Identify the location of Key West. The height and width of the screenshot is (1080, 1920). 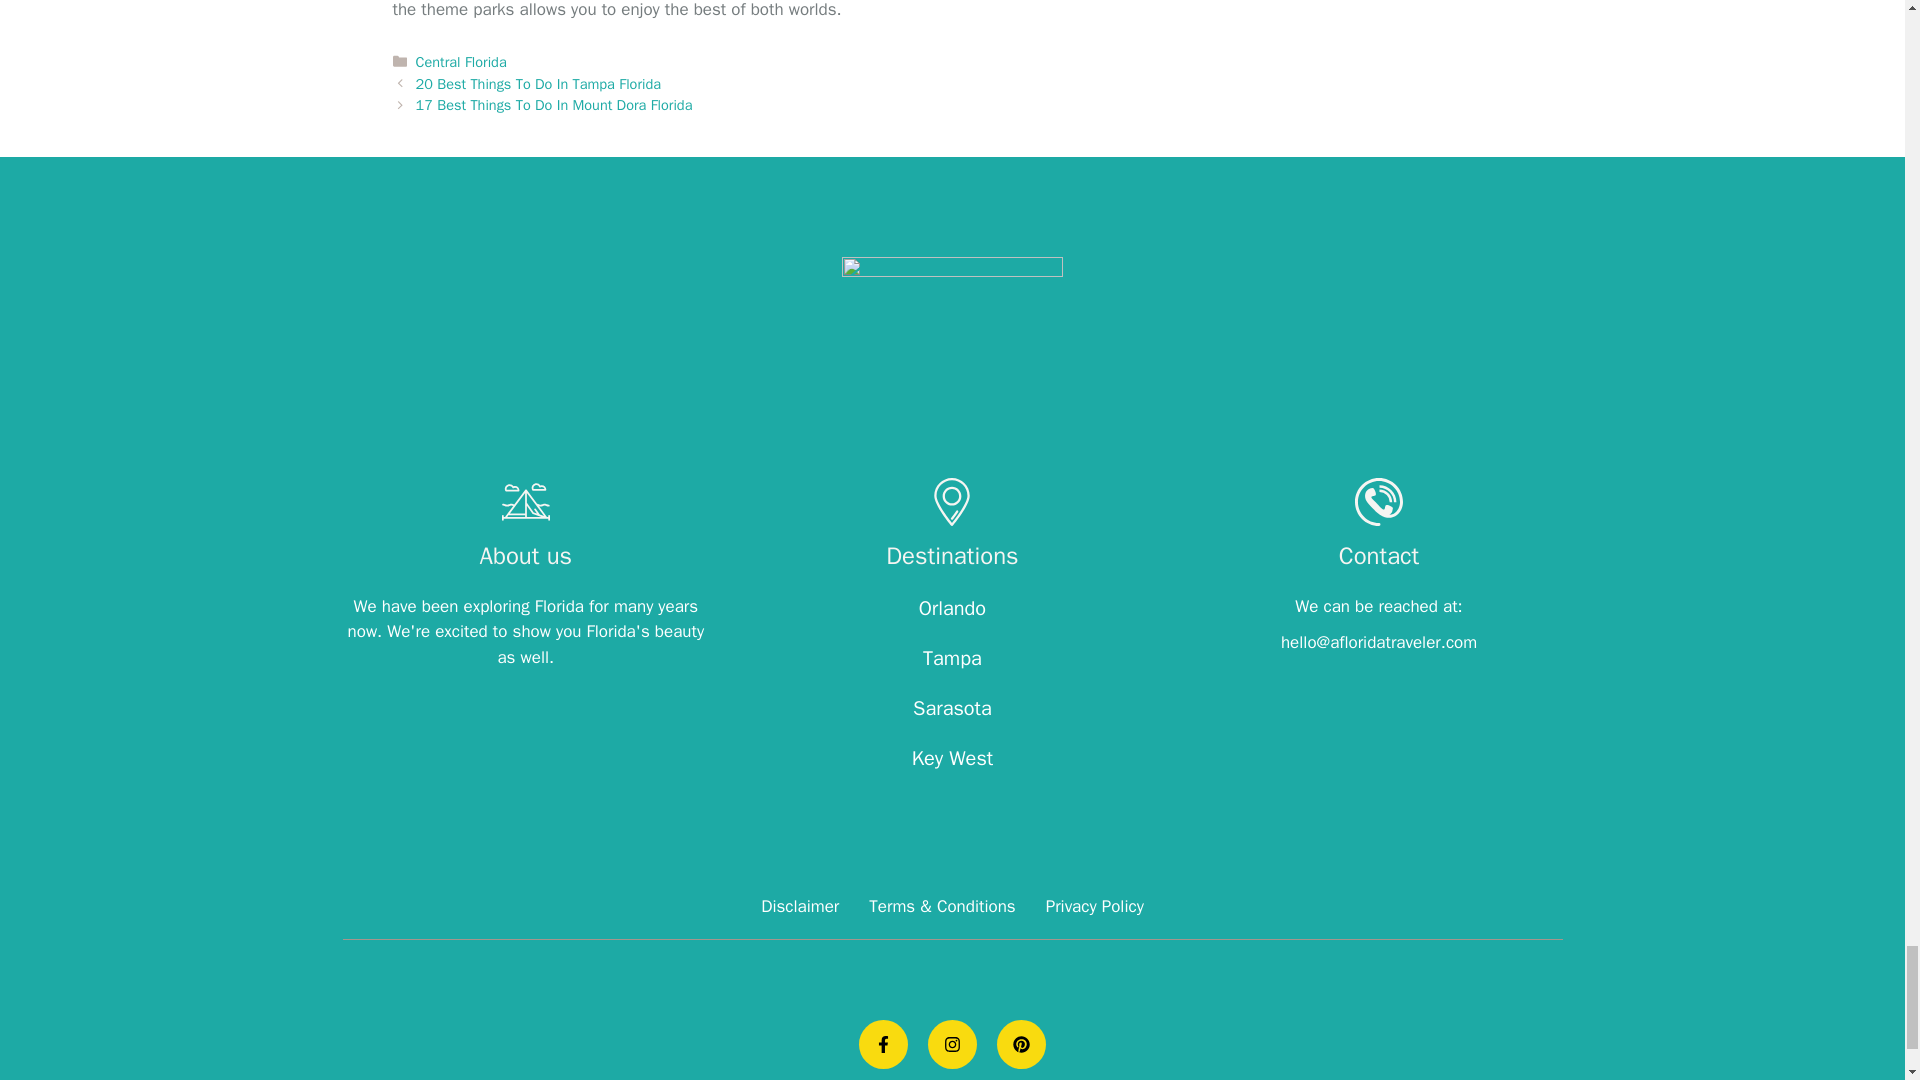
(953, 758).